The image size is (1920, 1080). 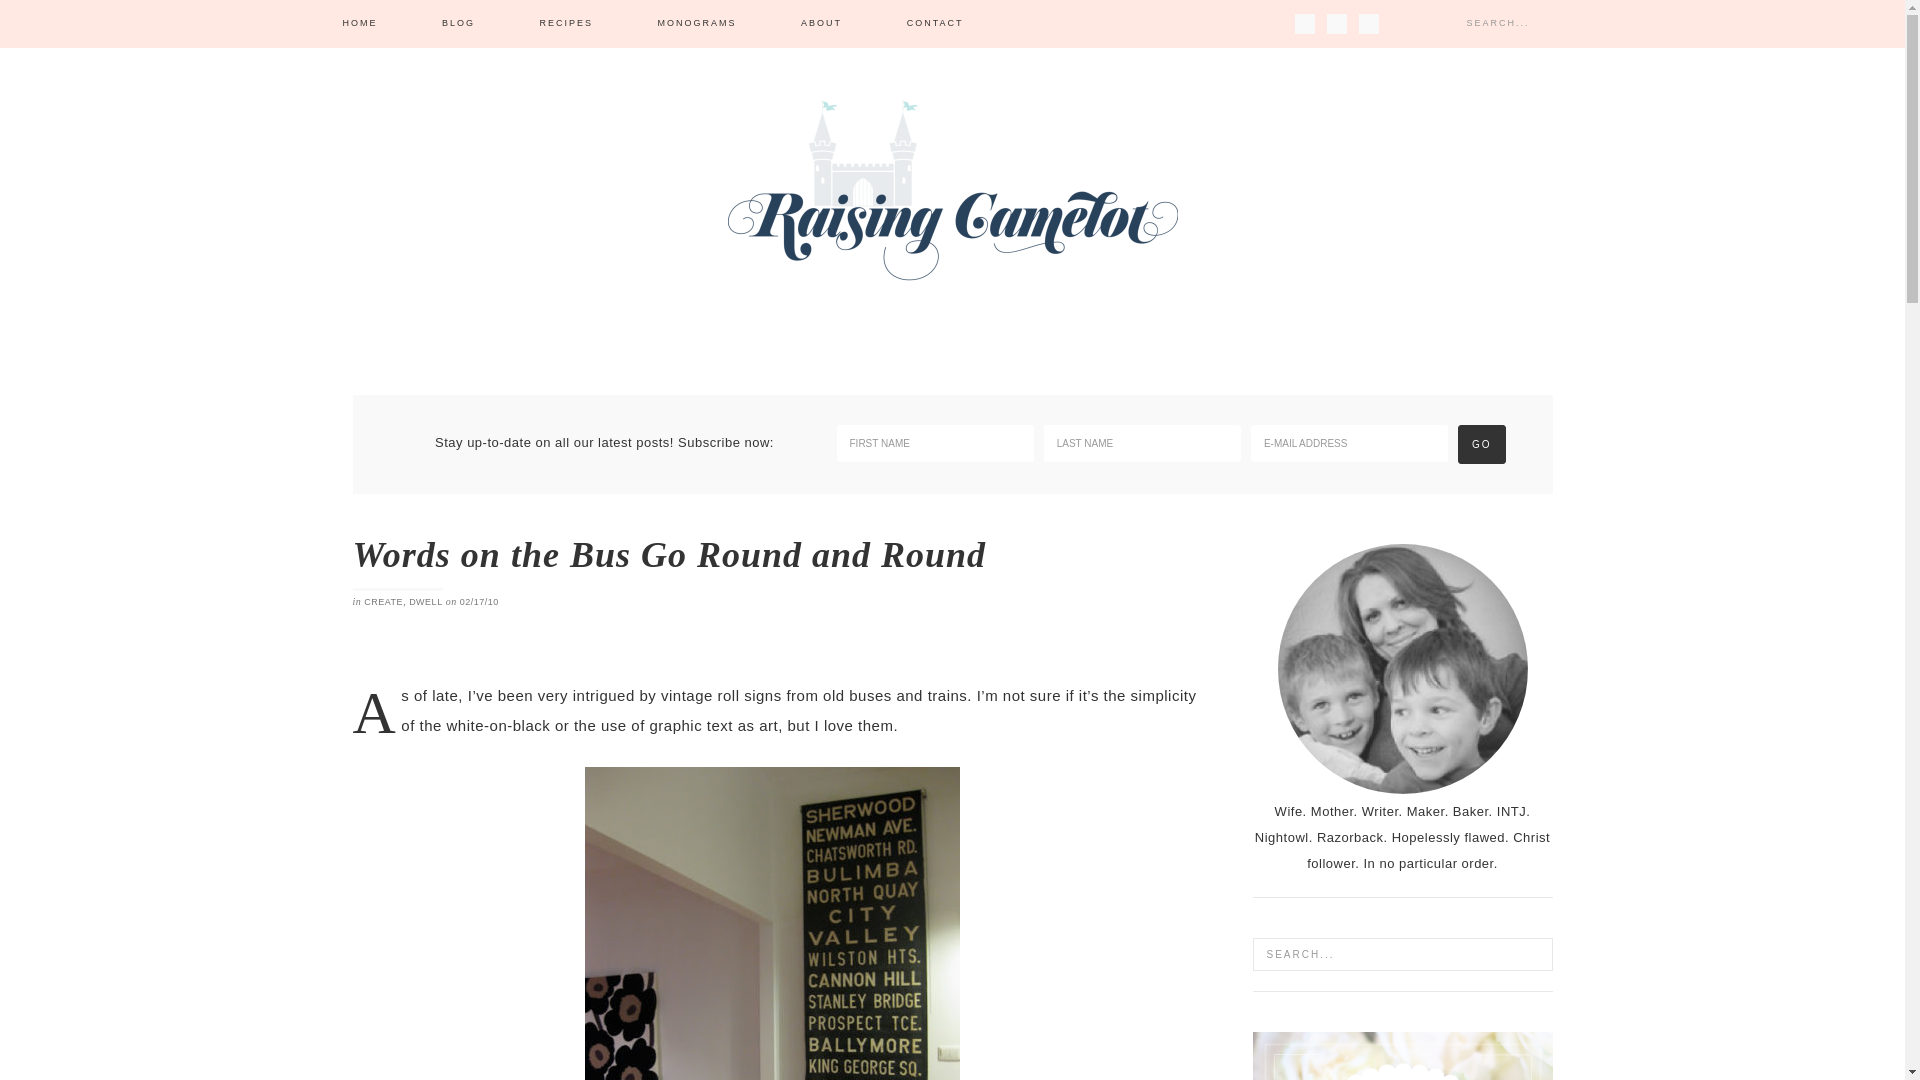 What do you see at coordinates (384, 602) in the screenshot?
I see `CREATE` at bounding box center [384, 602].